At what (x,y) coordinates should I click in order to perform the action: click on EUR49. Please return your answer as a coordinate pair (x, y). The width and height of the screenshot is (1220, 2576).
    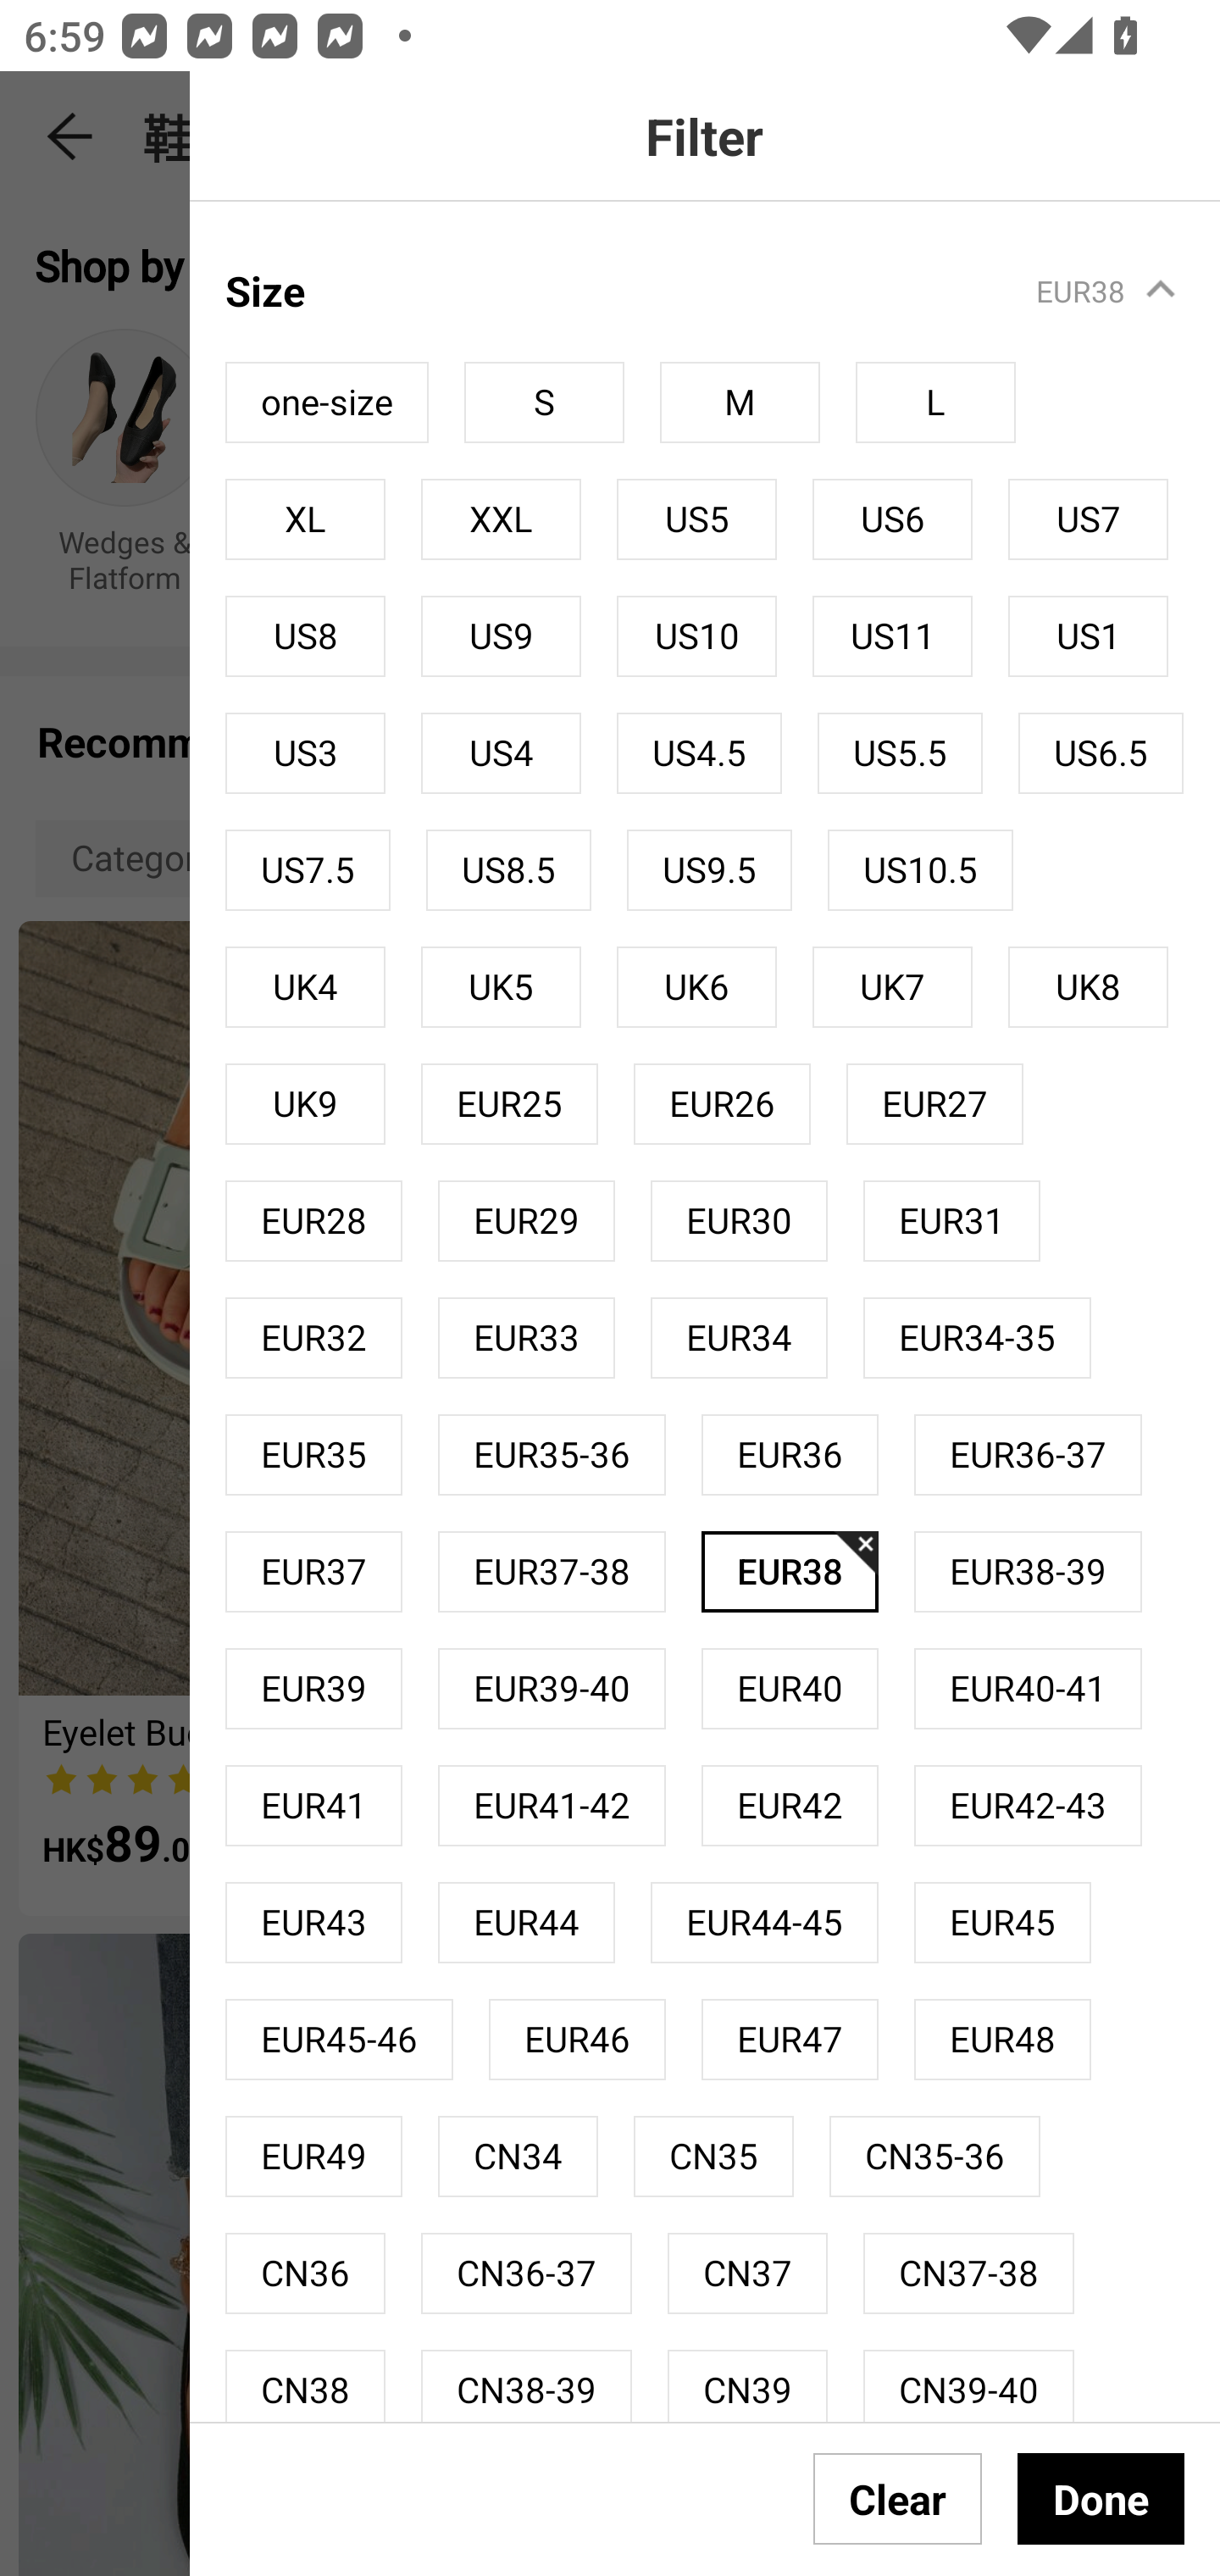
    Looking at the image, I should click on (313, 2156).